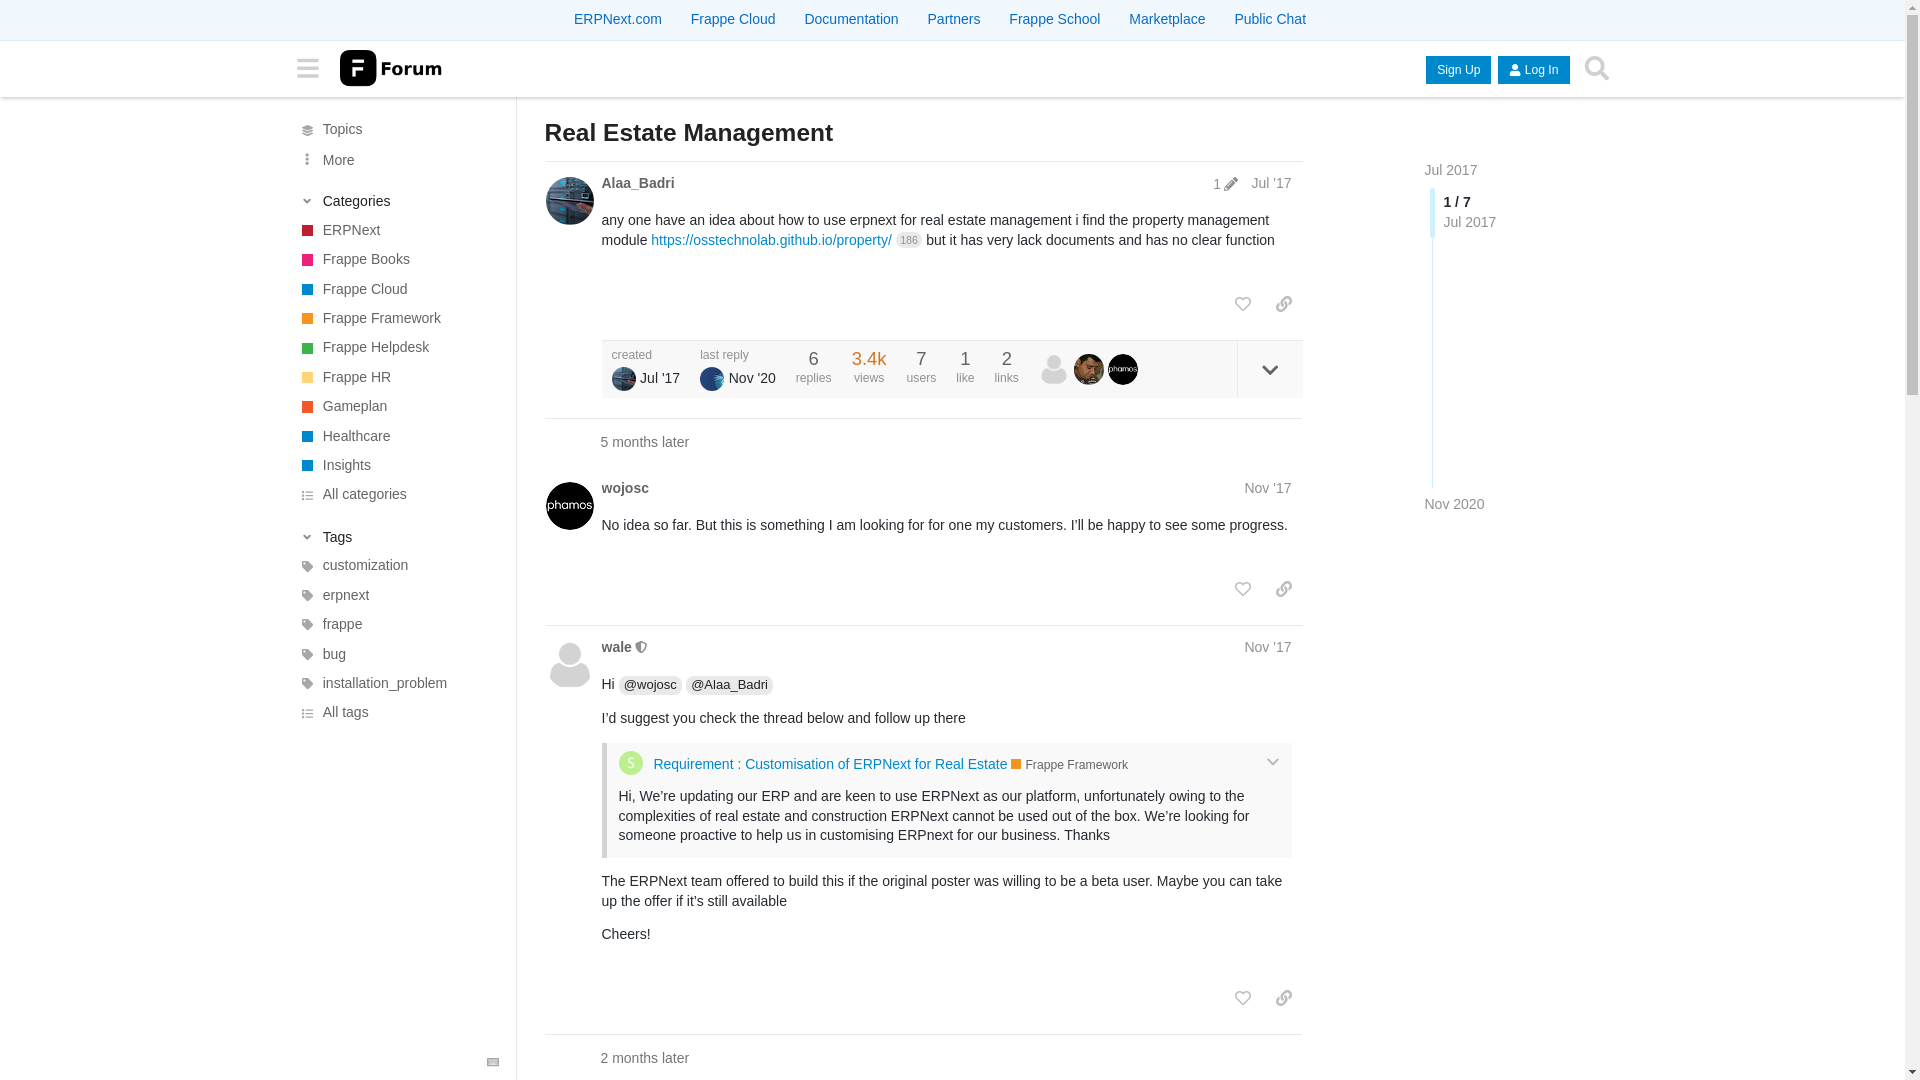  Describe the element at coordinates (396, 596) in the screenshot. I see `erpnext` at that location.